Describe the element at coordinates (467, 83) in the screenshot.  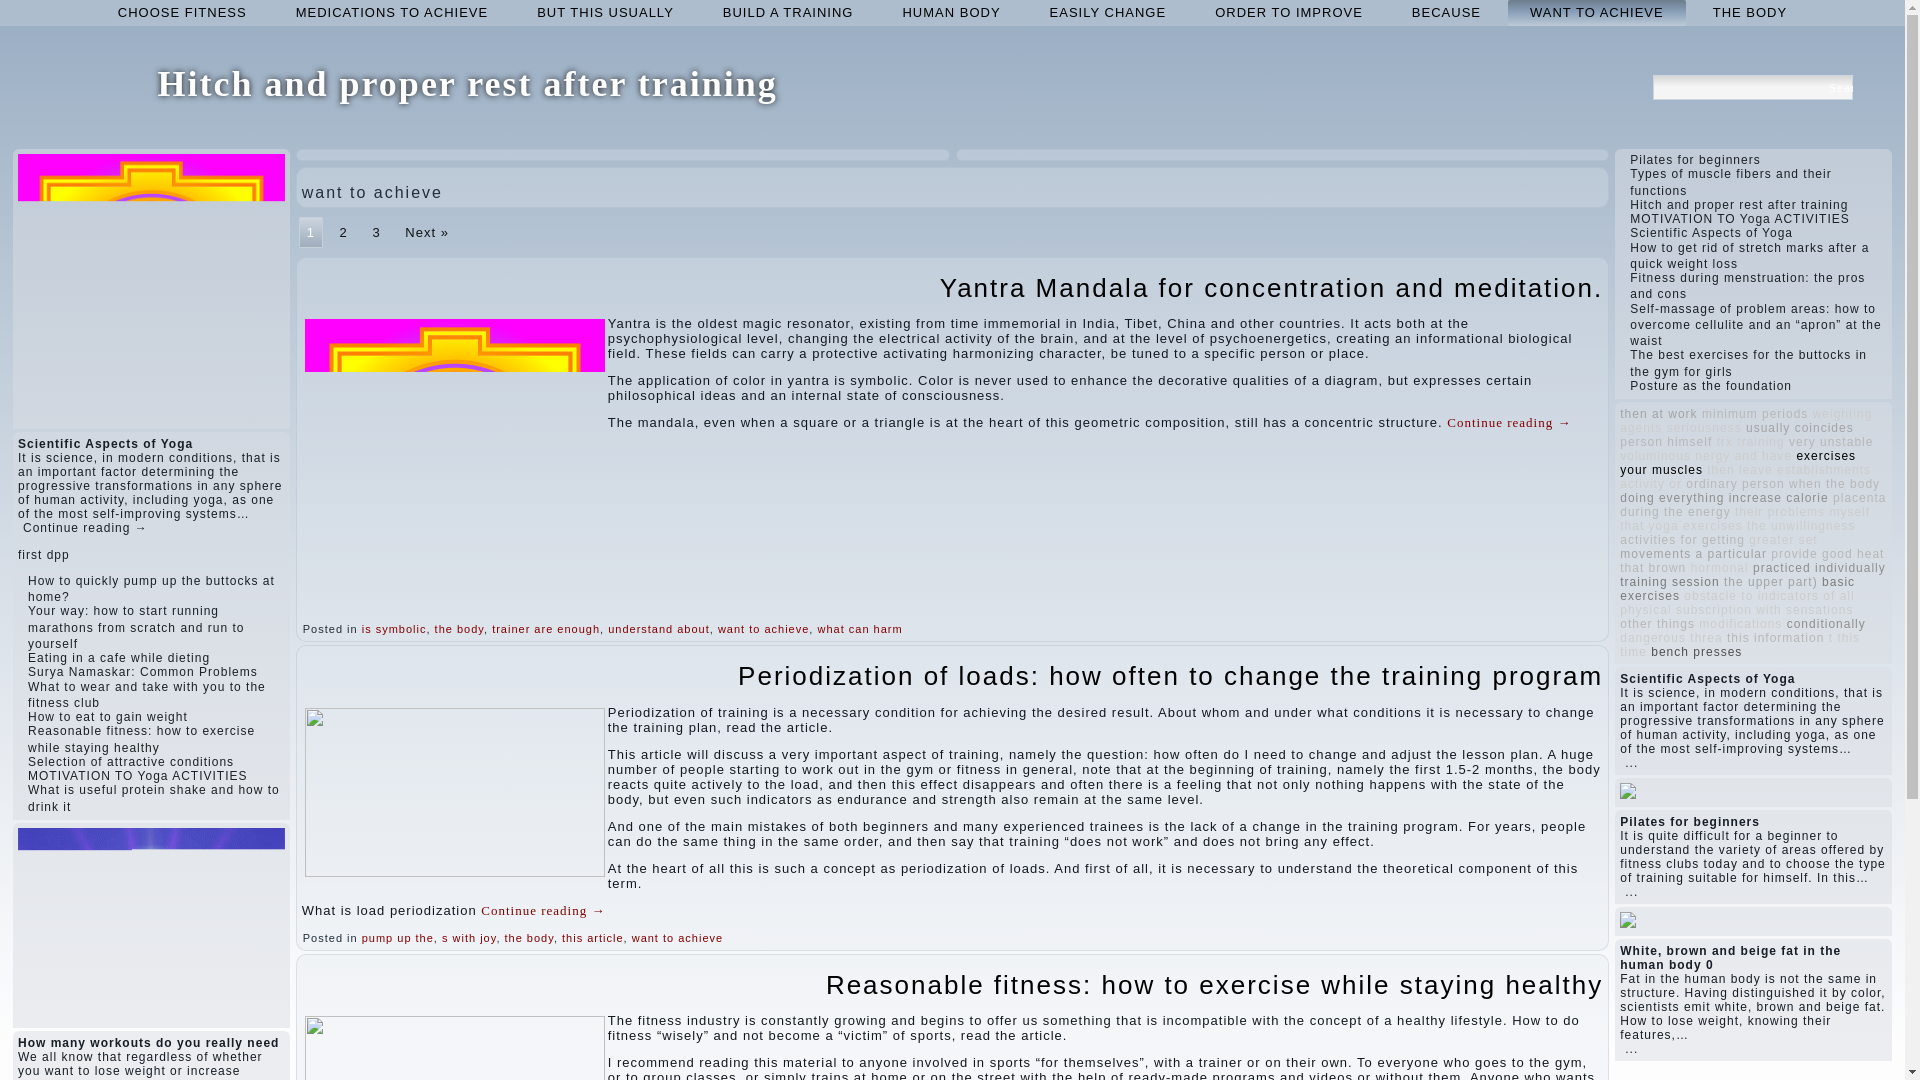
I see `Hitch and proper rest after training` at that location.